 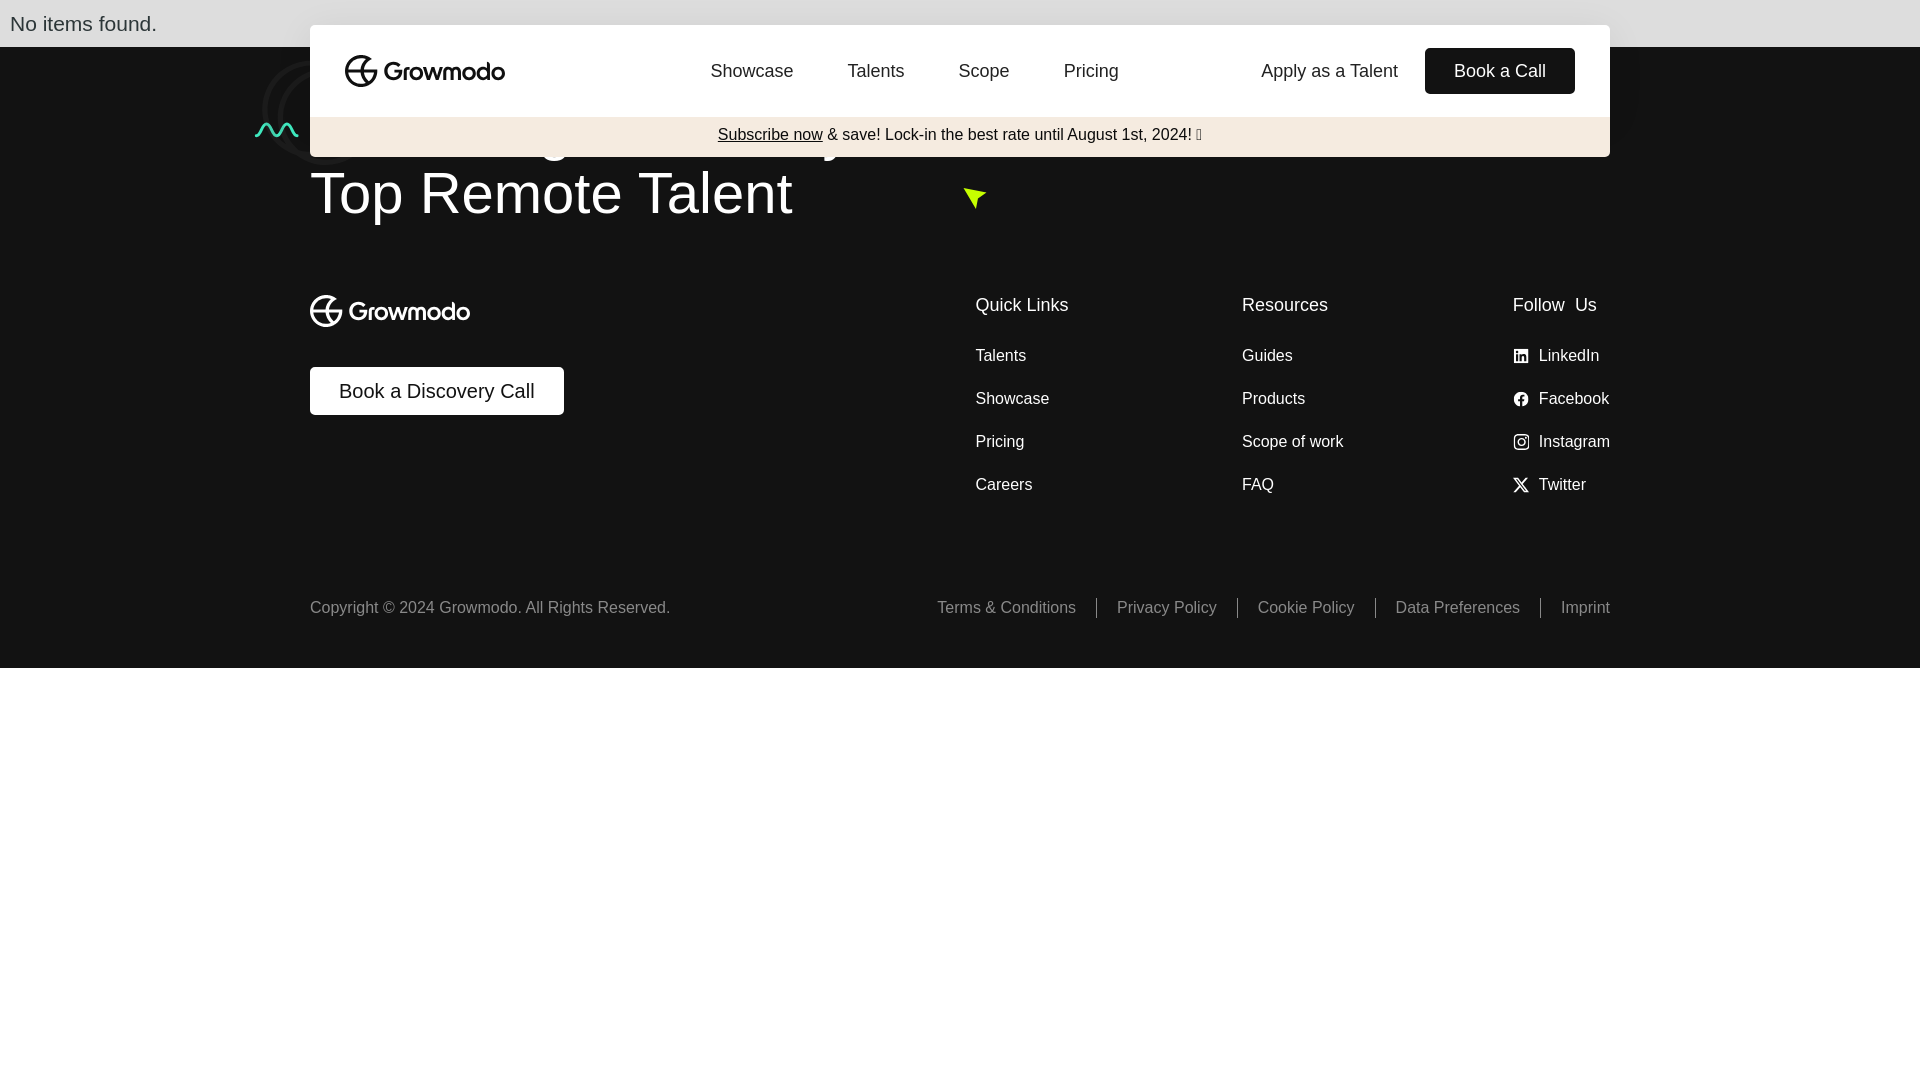 I want to click on Scope, so click(x=984, y=70).